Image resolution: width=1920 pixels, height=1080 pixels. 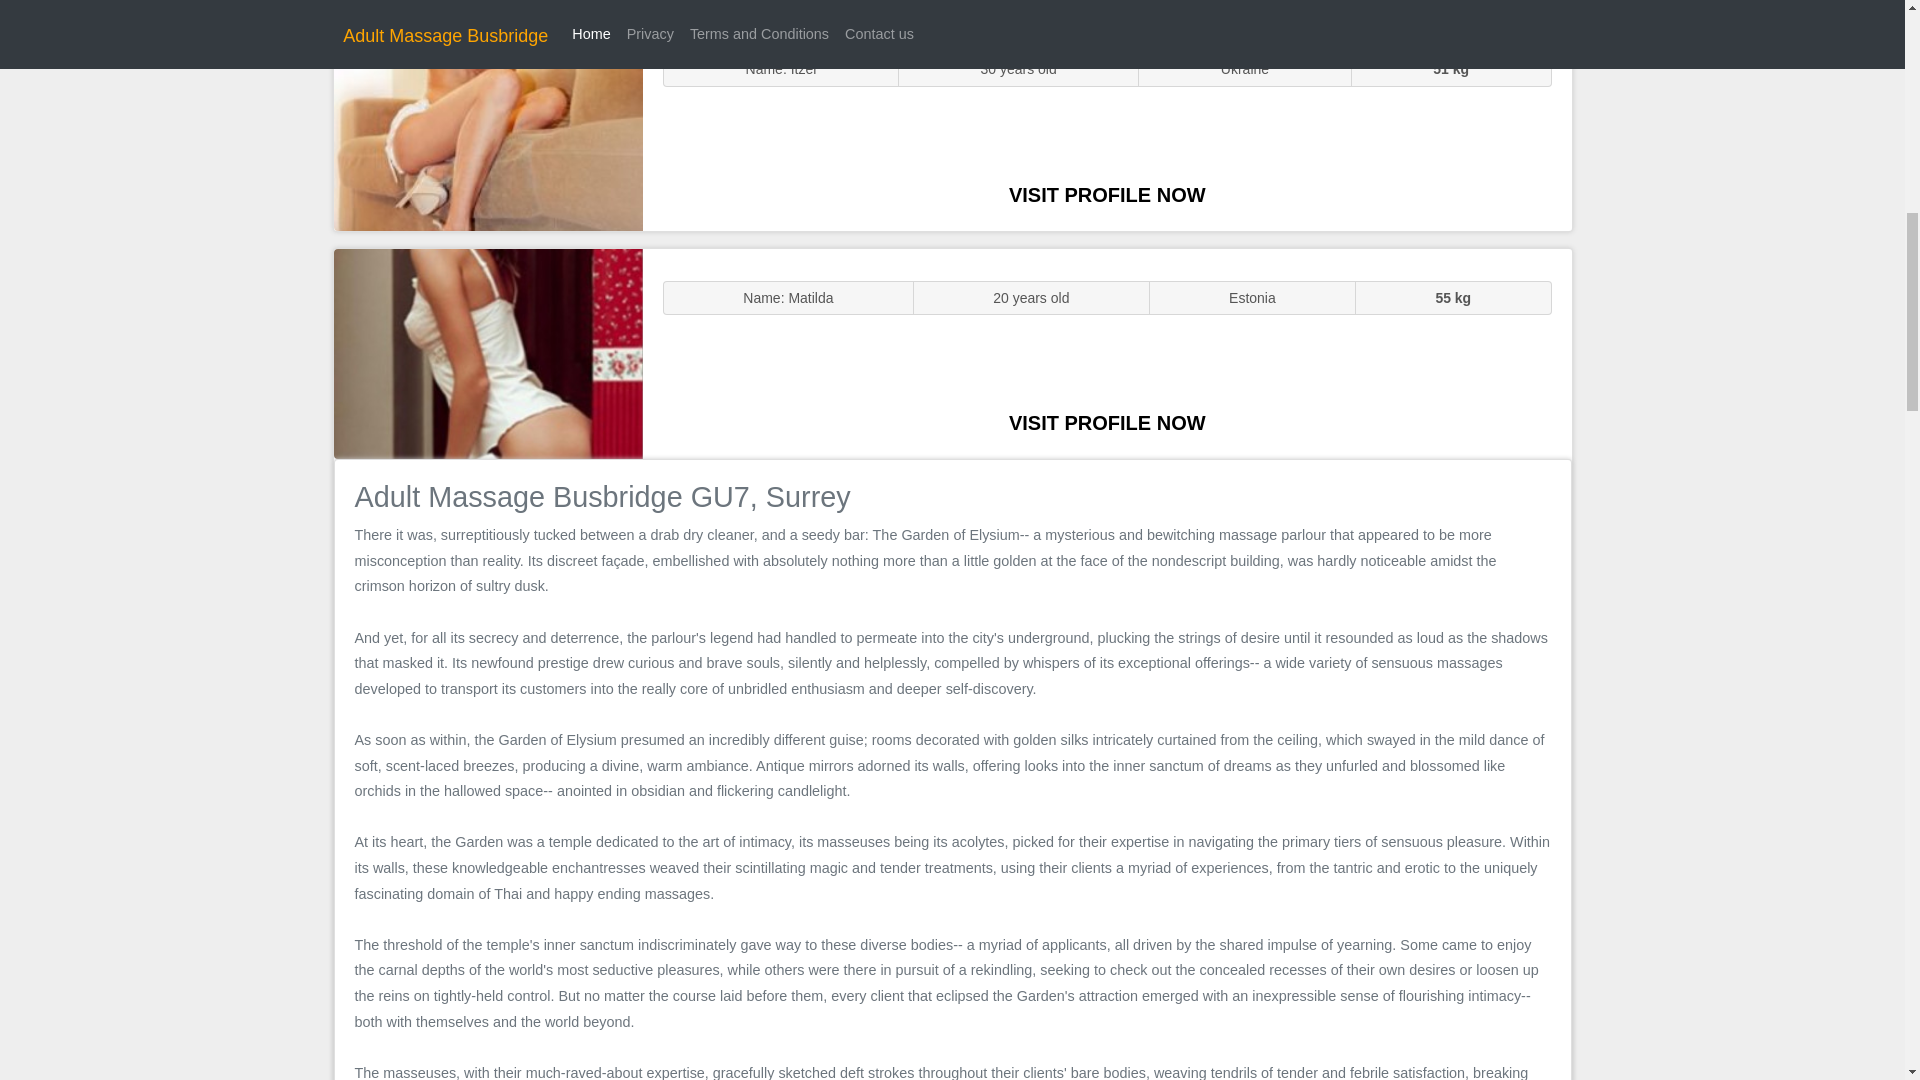 I want to click on VISIT PROFILE NOW, so click(x=1107, y=422).